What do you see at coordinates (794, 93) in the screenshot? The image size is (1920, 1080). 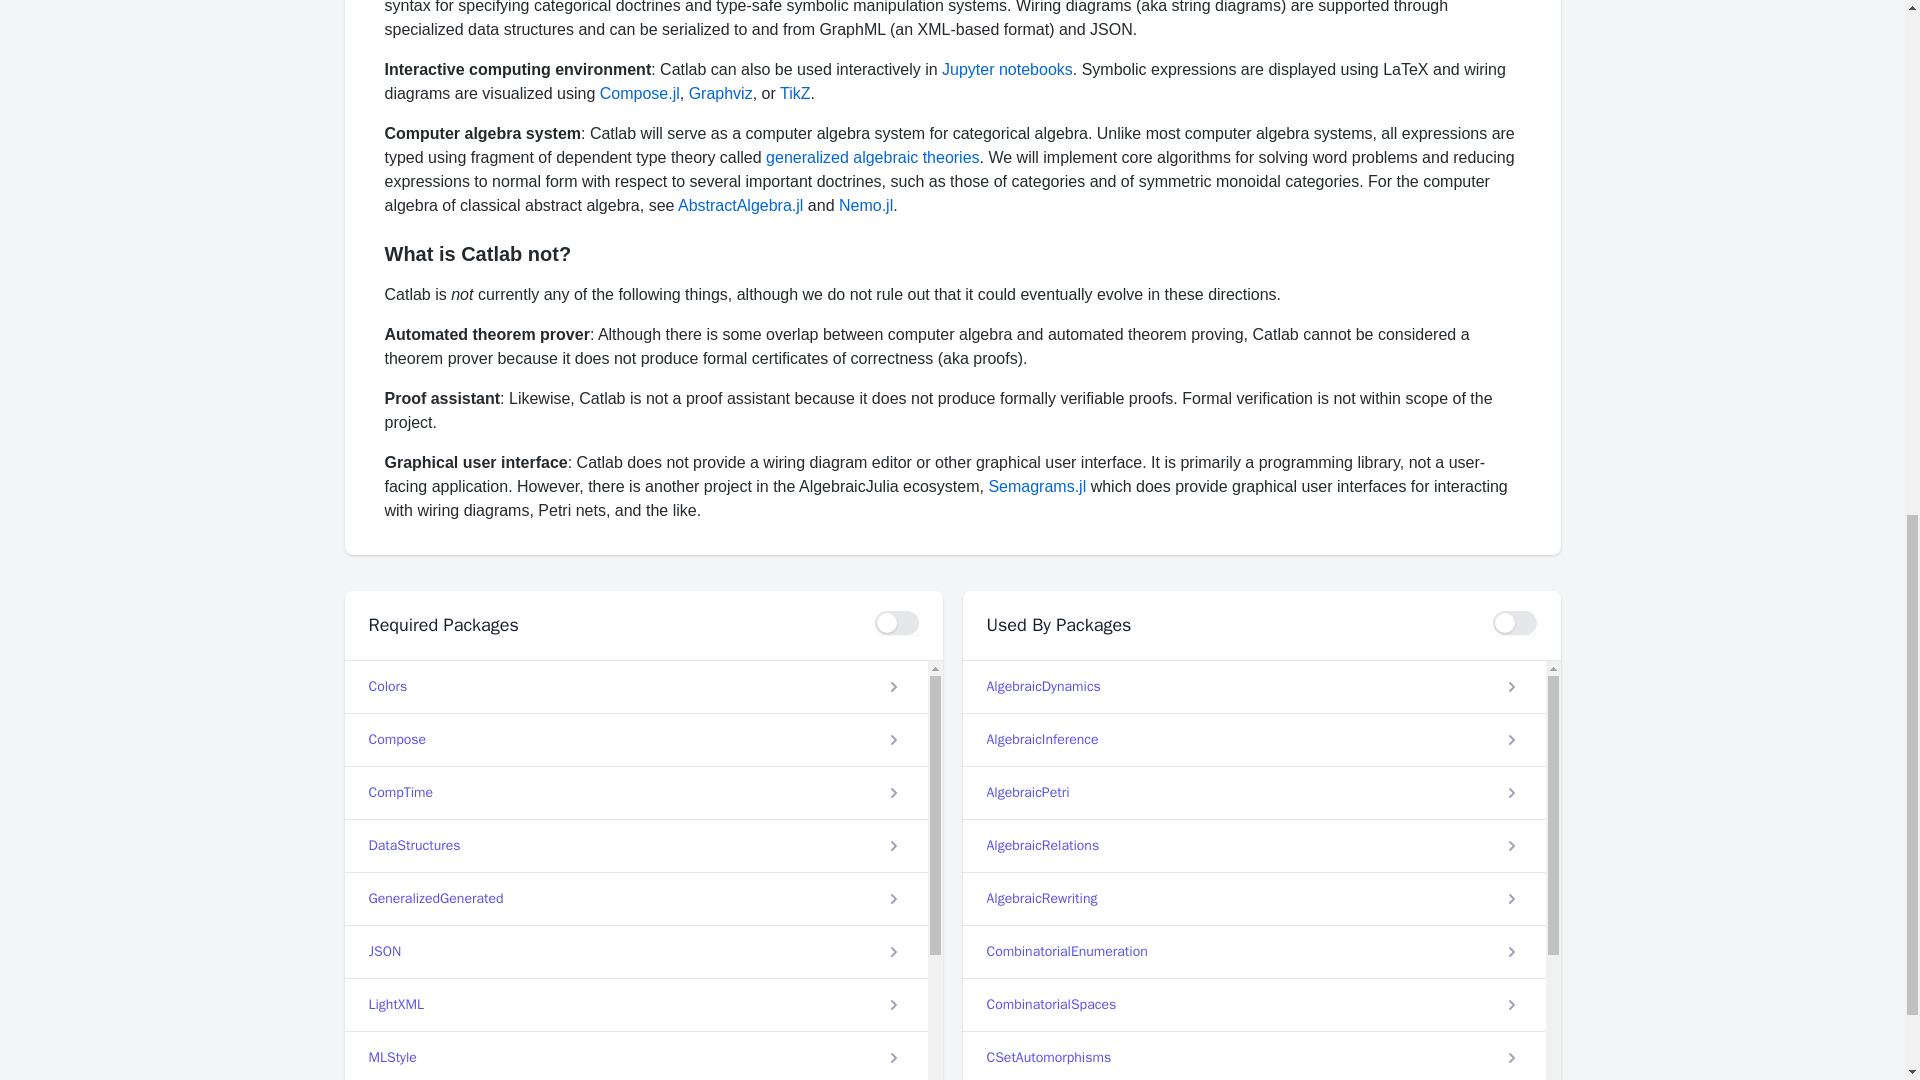 I see `TikZ` at bounding box center [794, 93].